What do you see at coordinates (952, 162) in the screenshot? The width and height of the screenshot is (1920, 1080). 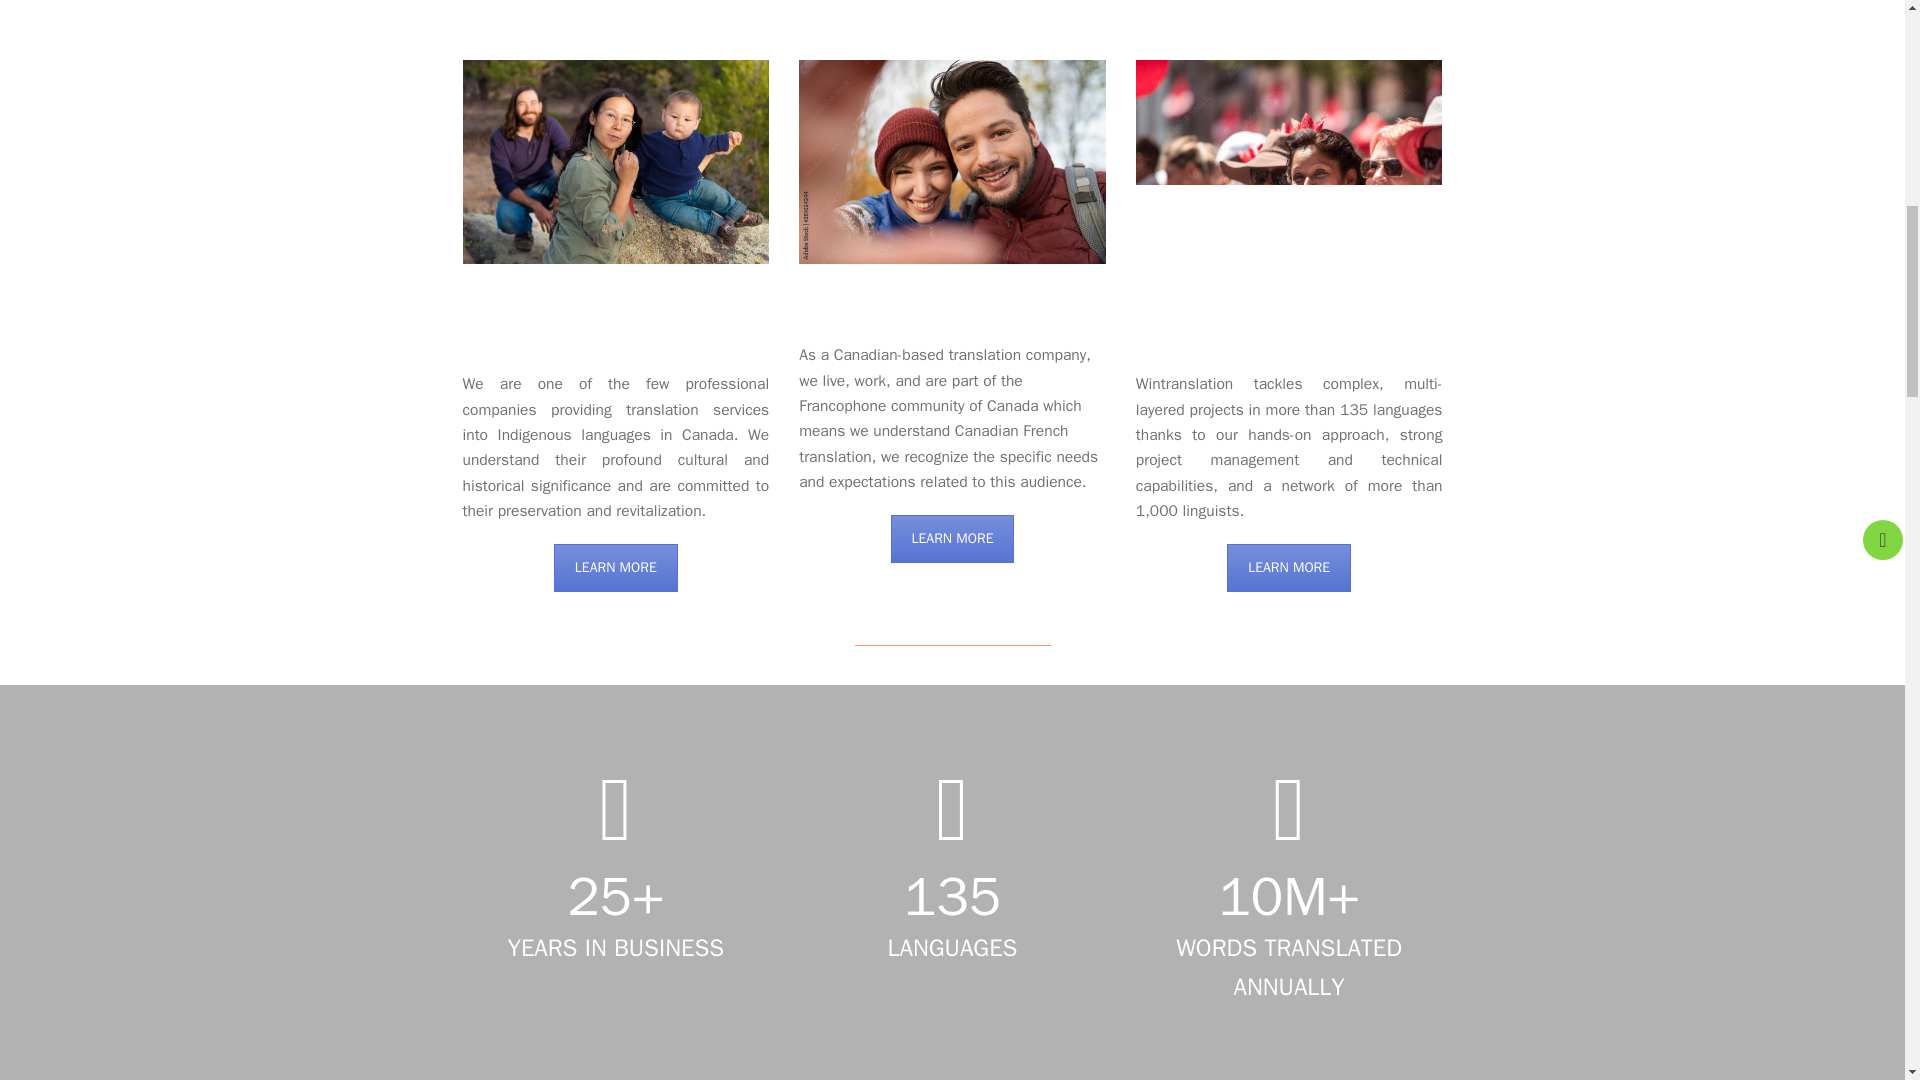 I see `canadian french translation` at bounding box center [952, 162].